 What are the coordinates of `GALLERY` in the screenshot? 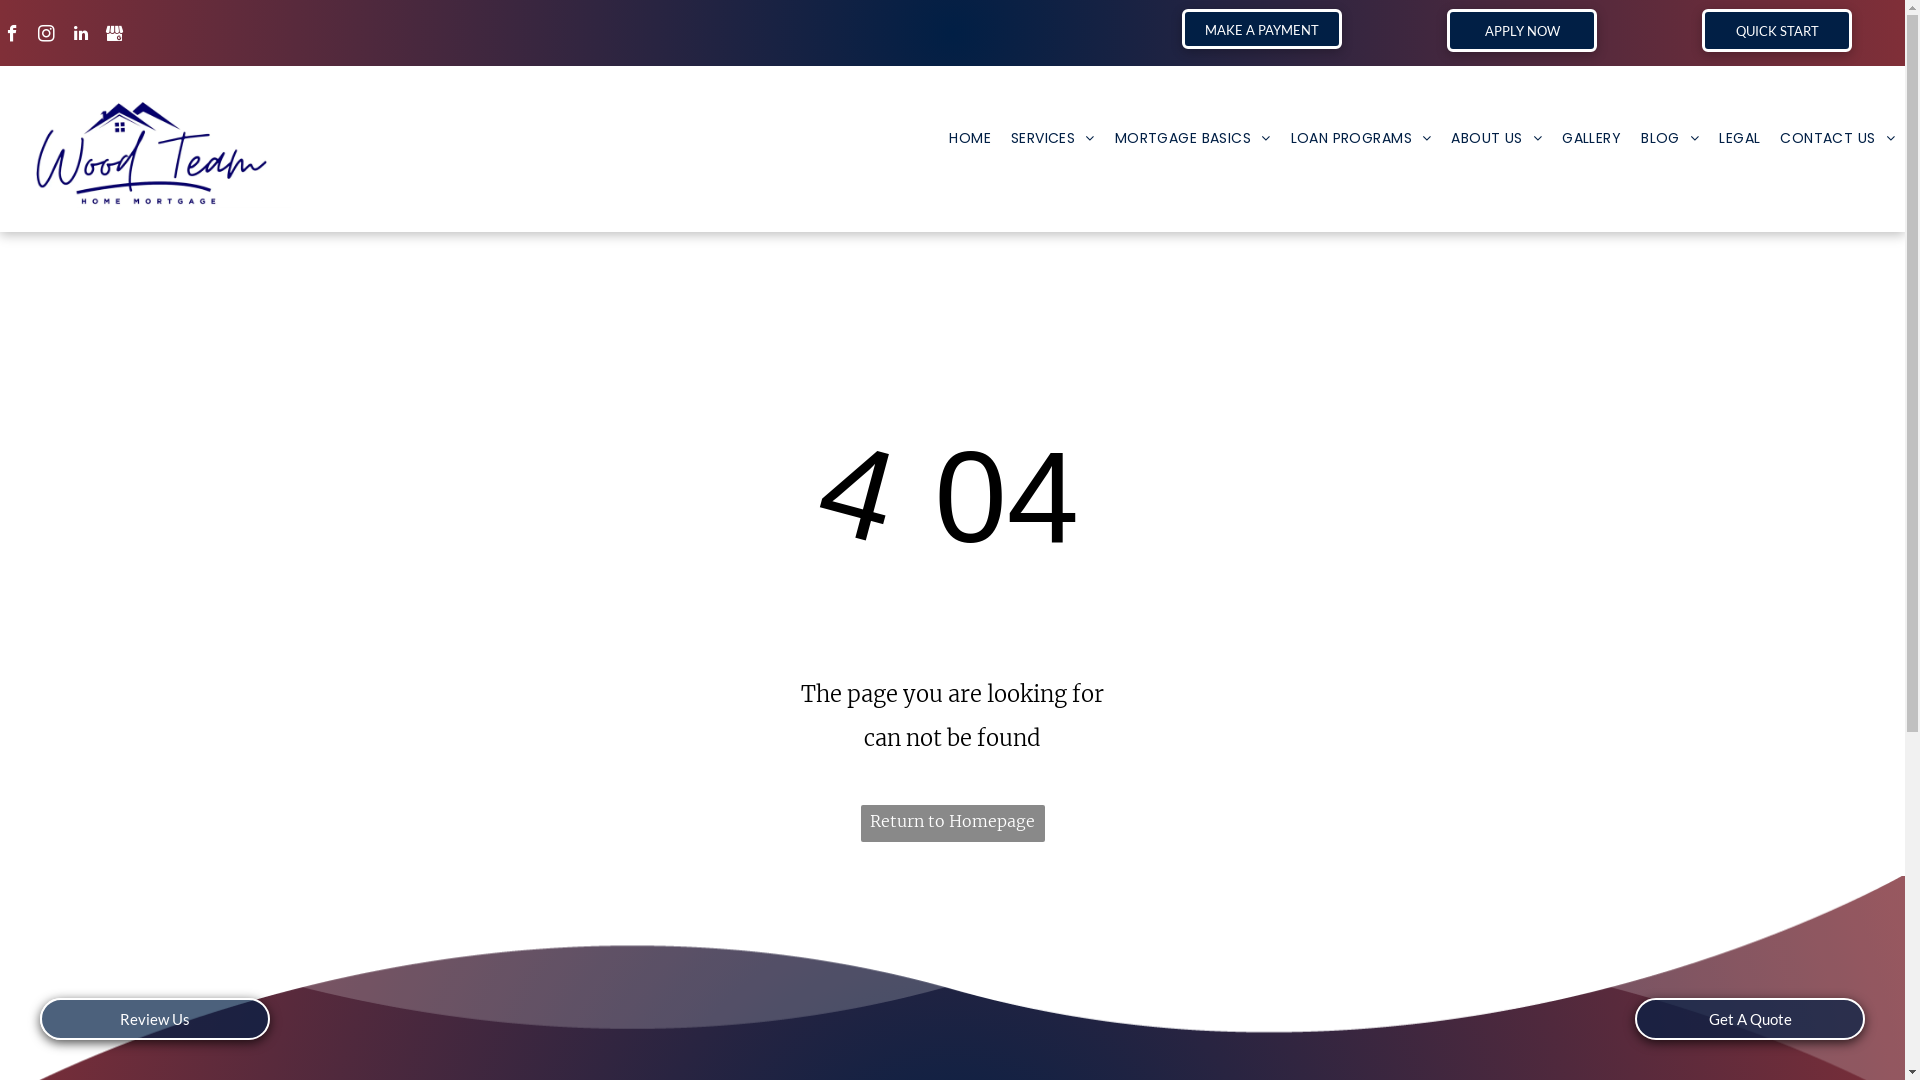 It's located at (1592, 138).